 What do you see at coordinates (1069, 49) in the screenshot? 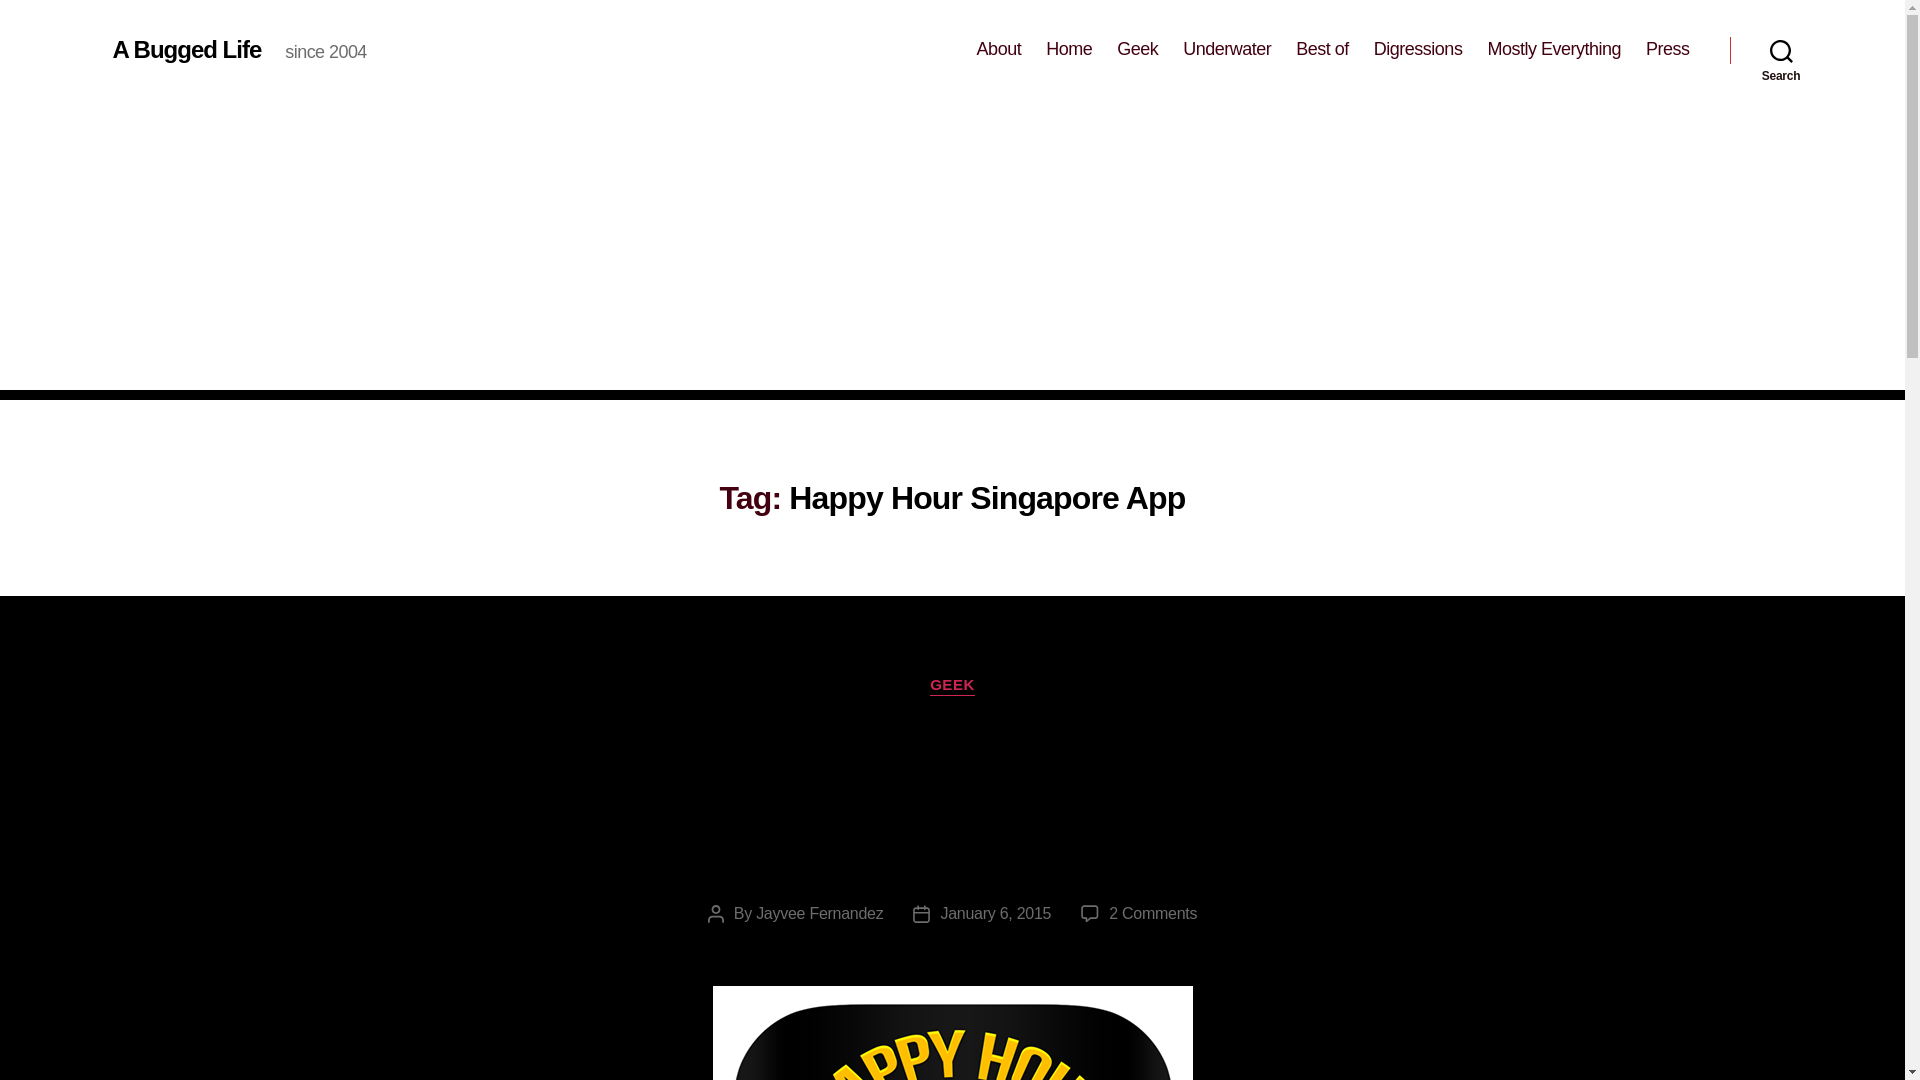
I see `Home` at bounding box center [1069, 49].